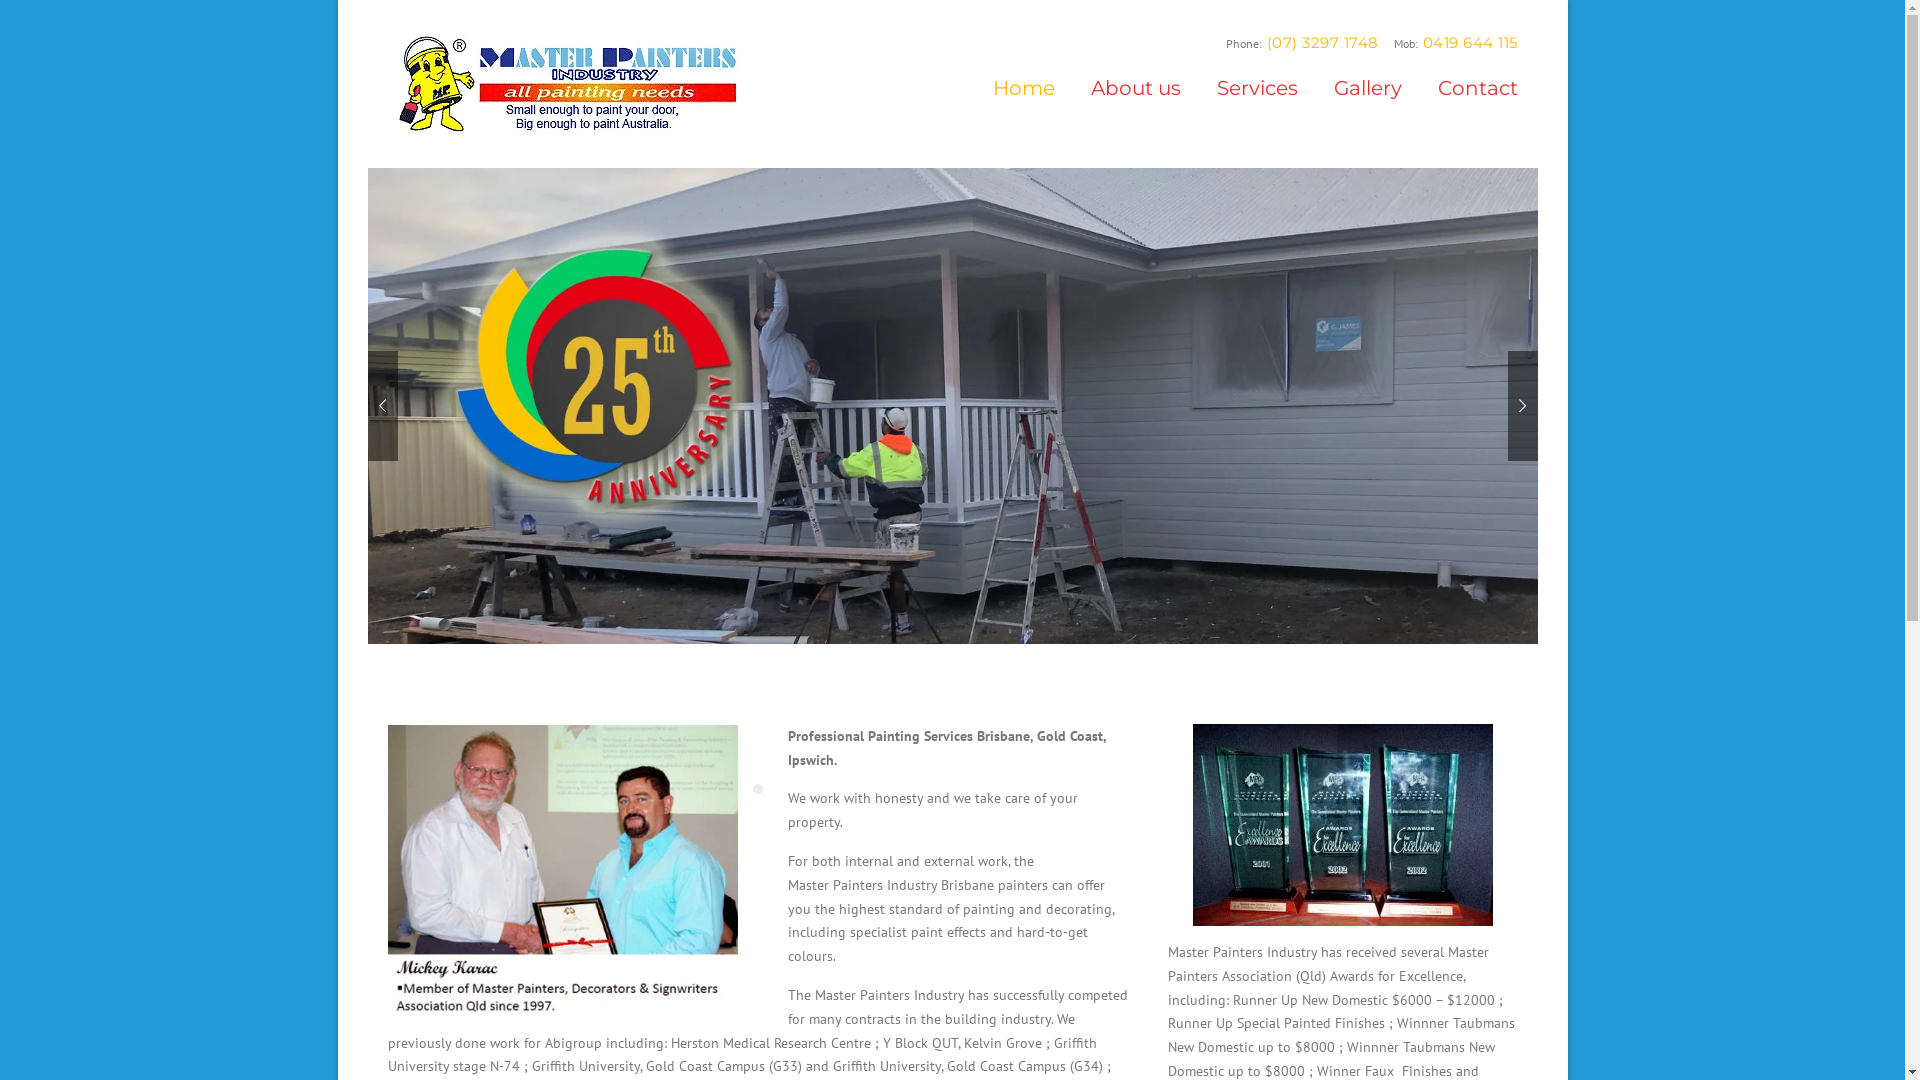 The image size is (1920, 1080). What do you see at coordinates (1135, 102) in the screenshot?
I see `About us` at bounding box center [1135, 102].